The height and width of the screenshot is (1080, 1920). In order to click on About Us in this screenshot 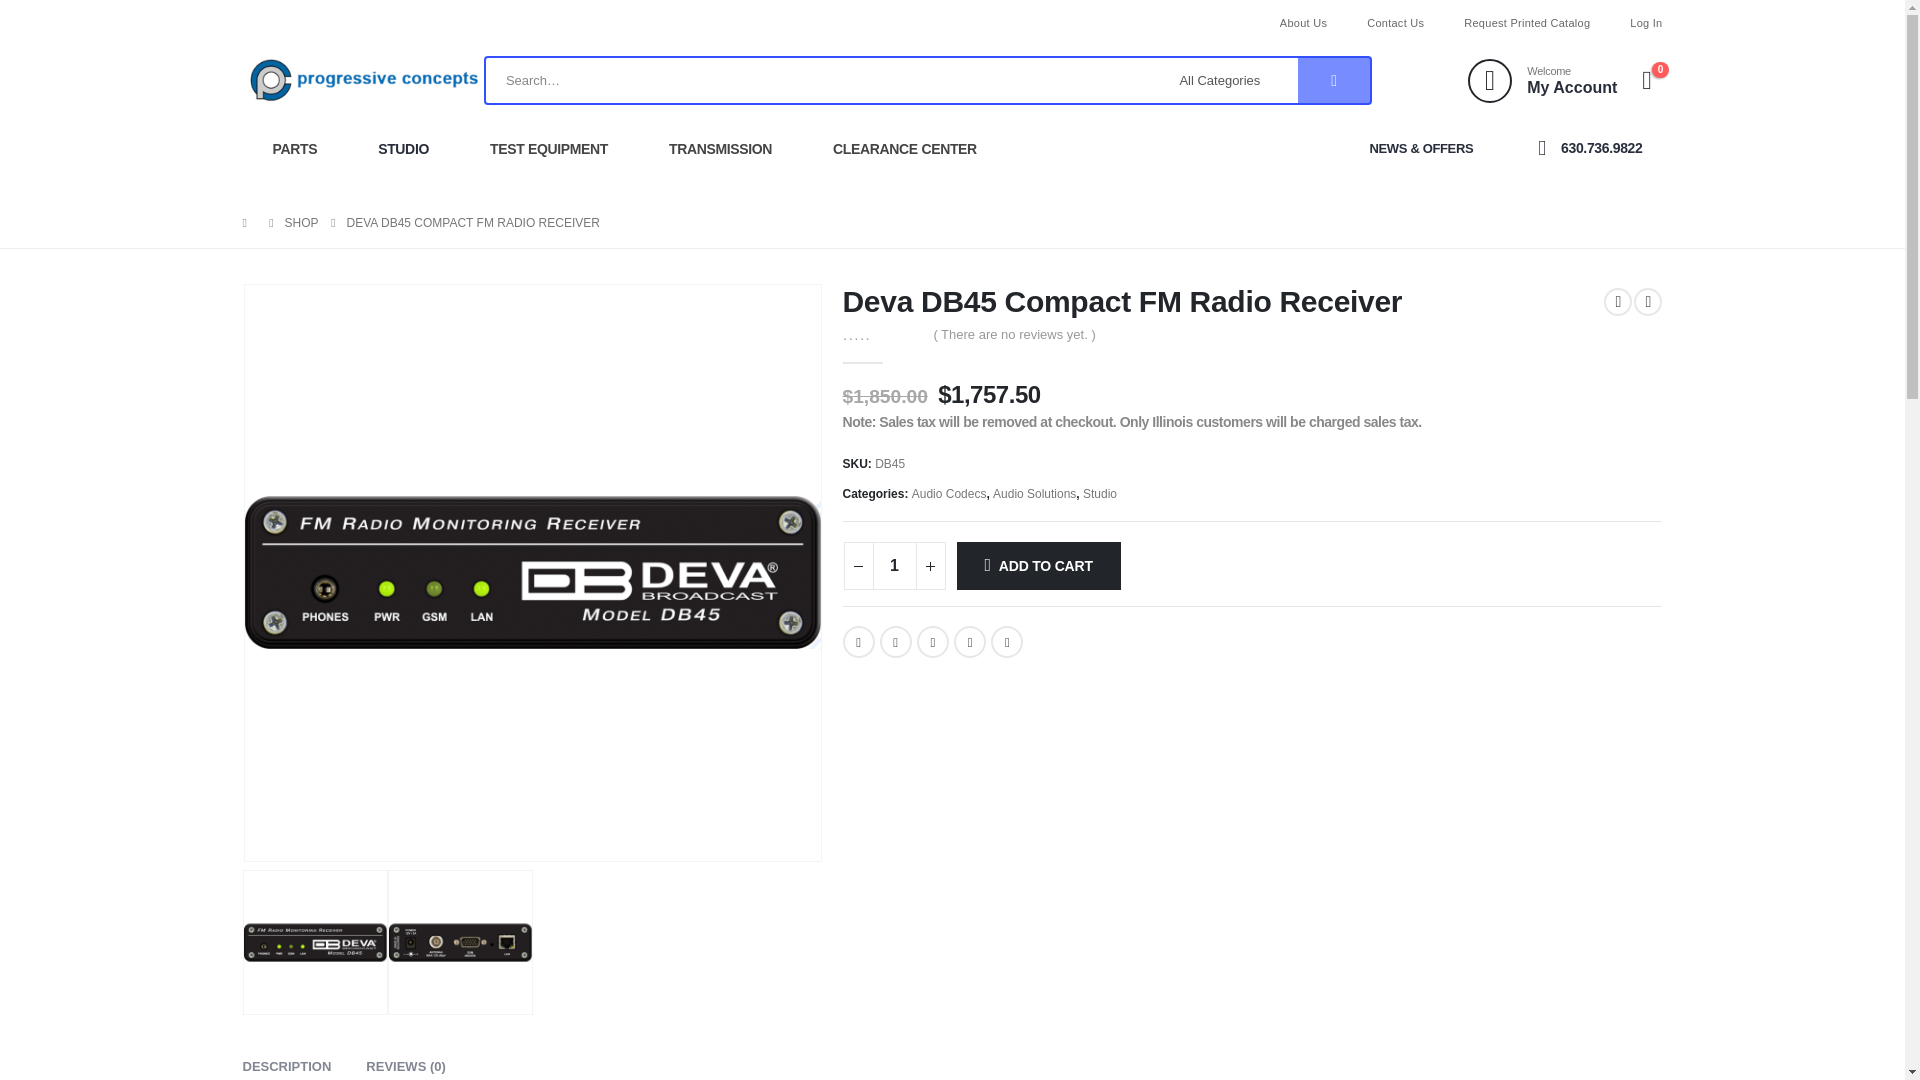, I will do `click(1303, 22)`.